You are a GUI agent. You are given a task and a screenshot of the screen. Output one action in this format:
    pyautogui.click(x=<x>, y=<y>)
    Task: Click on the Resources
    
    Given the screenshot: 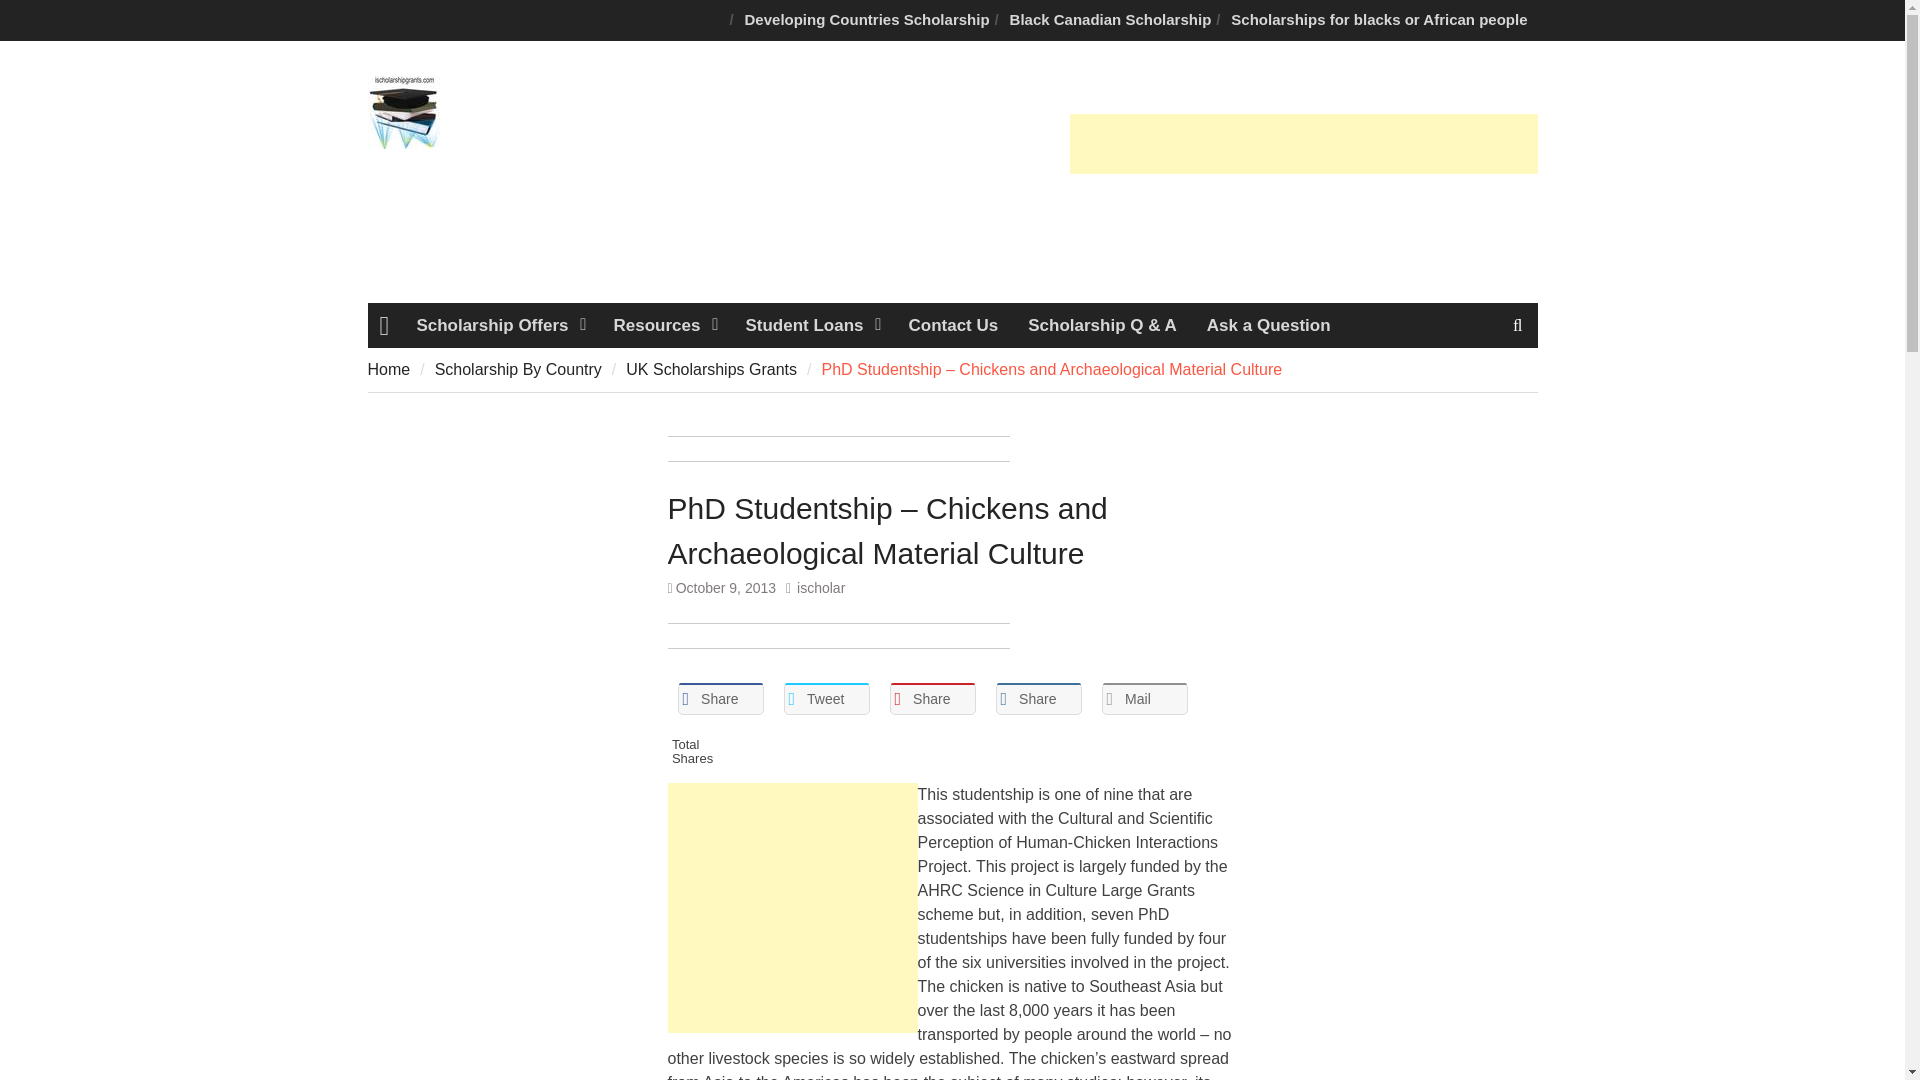 What is the action you would take?
    pyautogui.click(x=663, y=324)
    